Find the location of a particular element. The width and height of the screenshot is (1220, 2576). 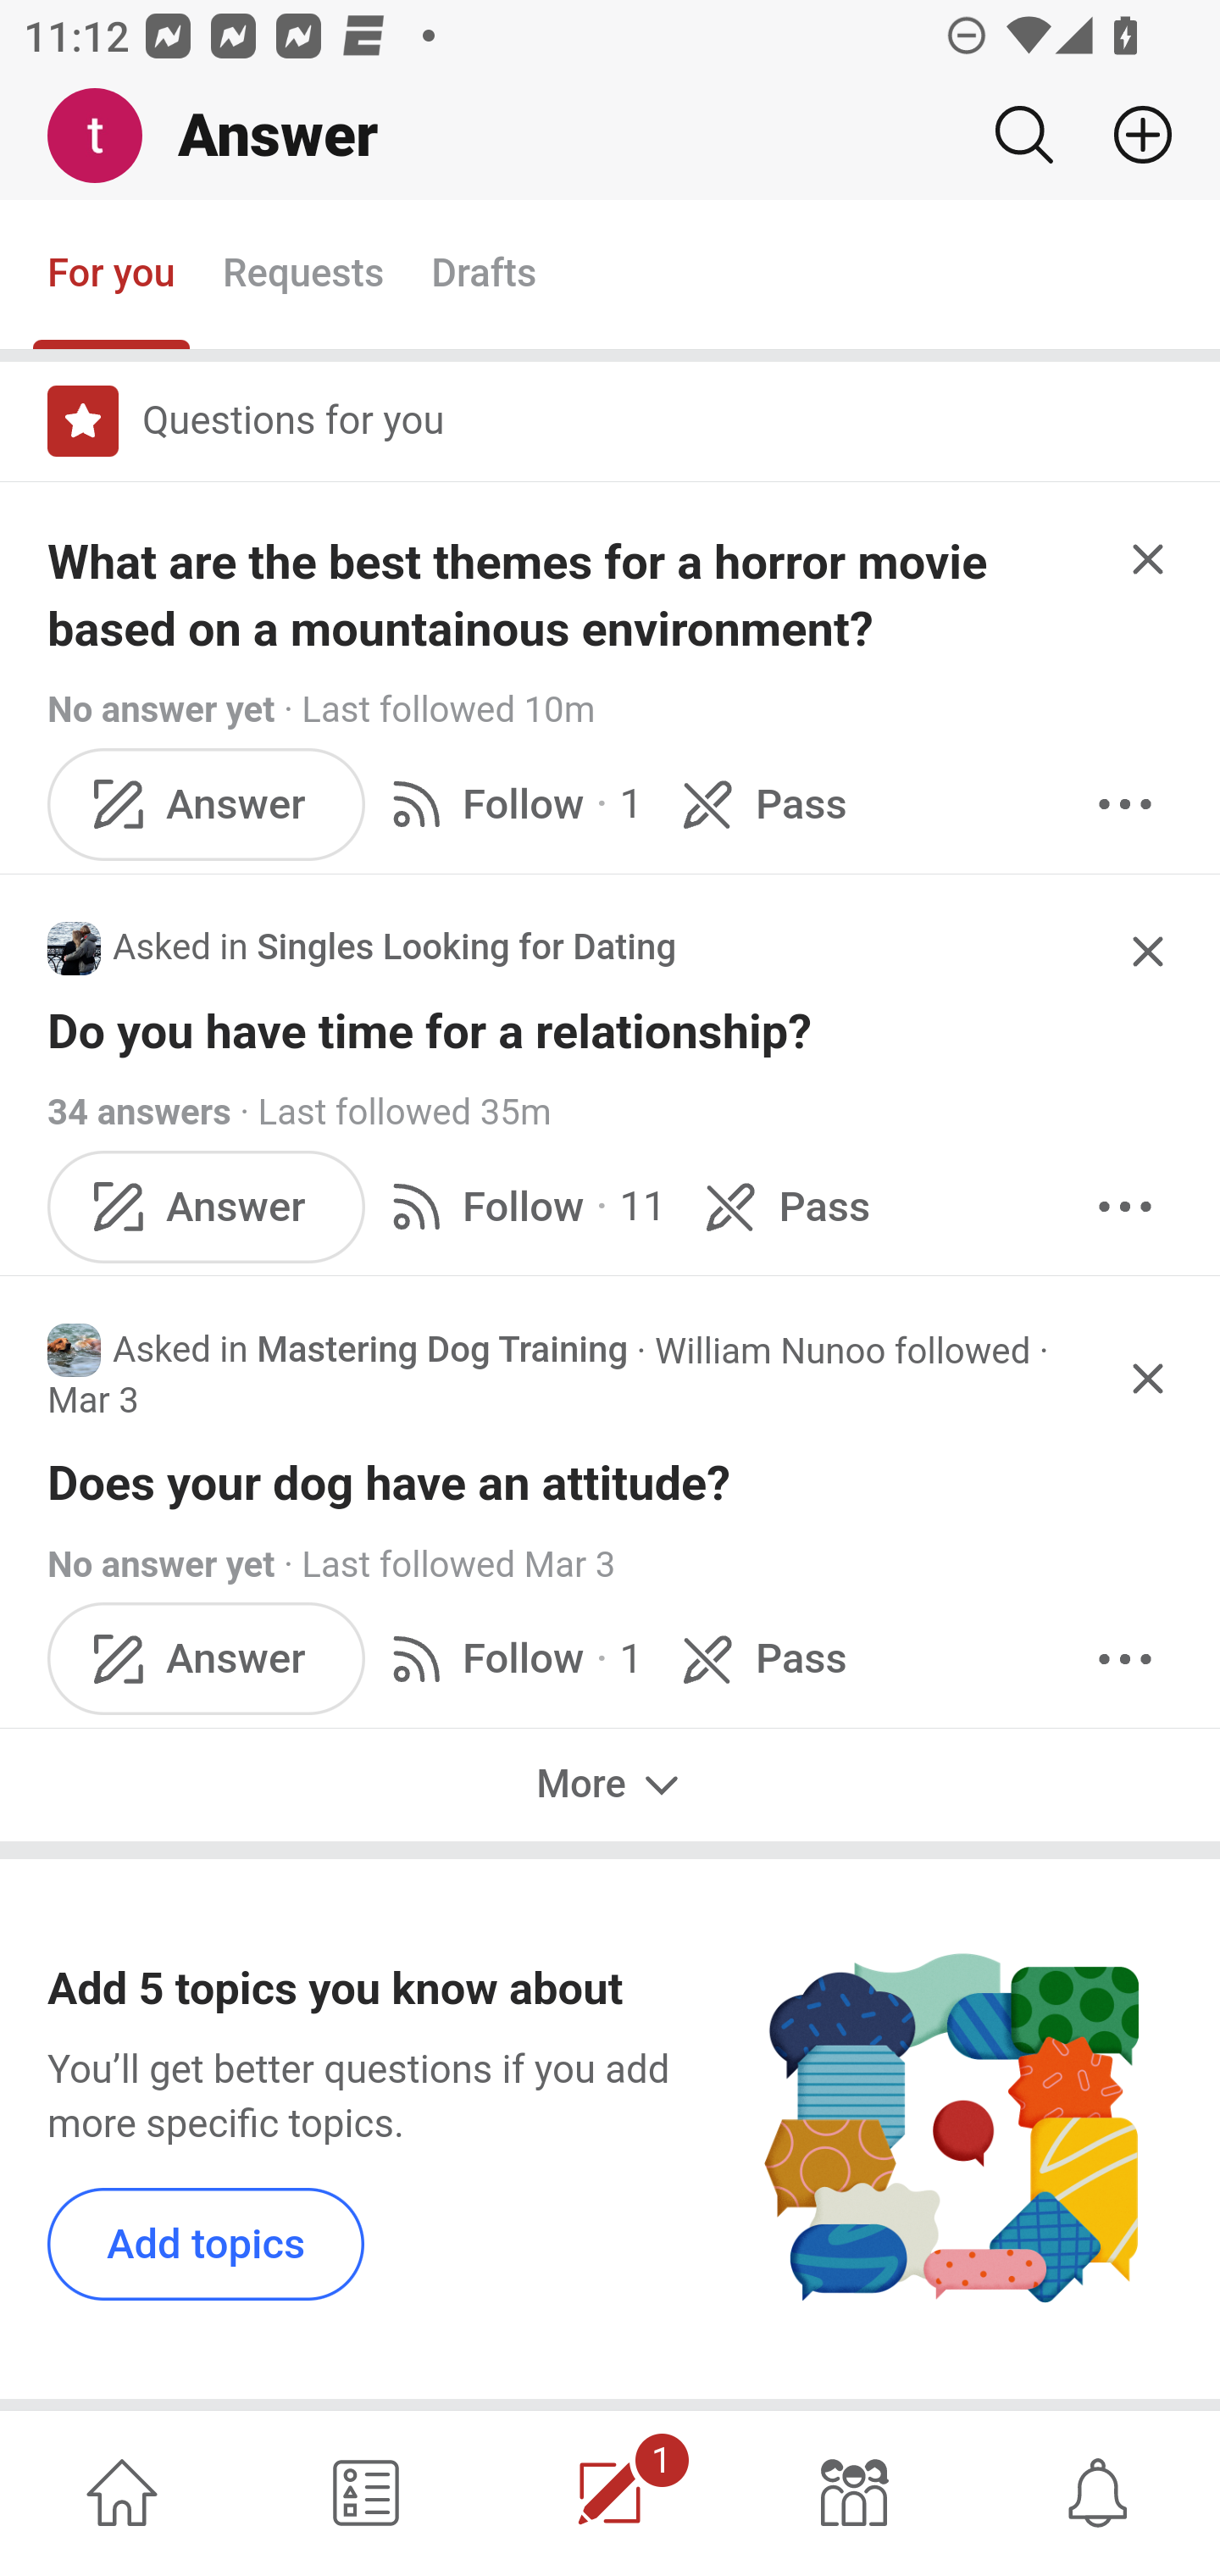

Hide is located at coordinates (1149, 559).